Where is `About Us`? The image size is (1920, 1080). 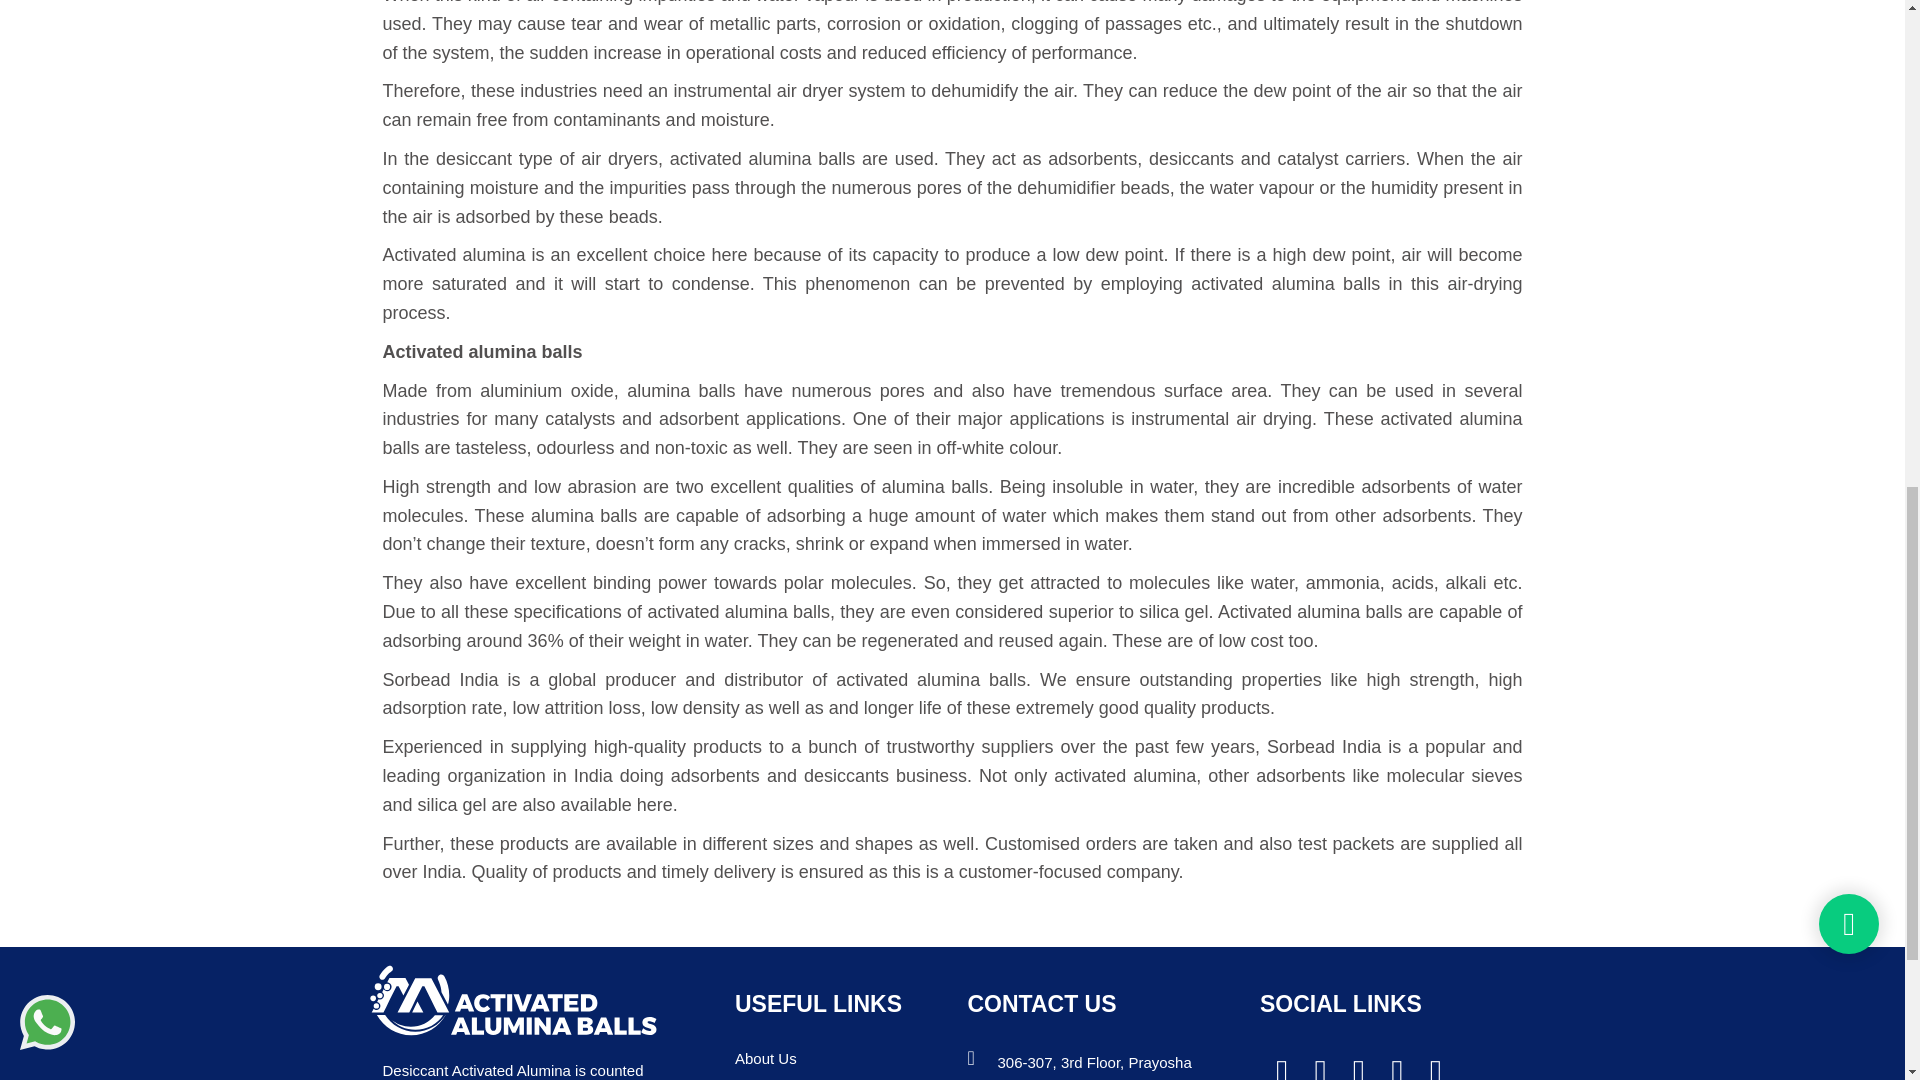
About Us is located at coordinates (766, 1058).